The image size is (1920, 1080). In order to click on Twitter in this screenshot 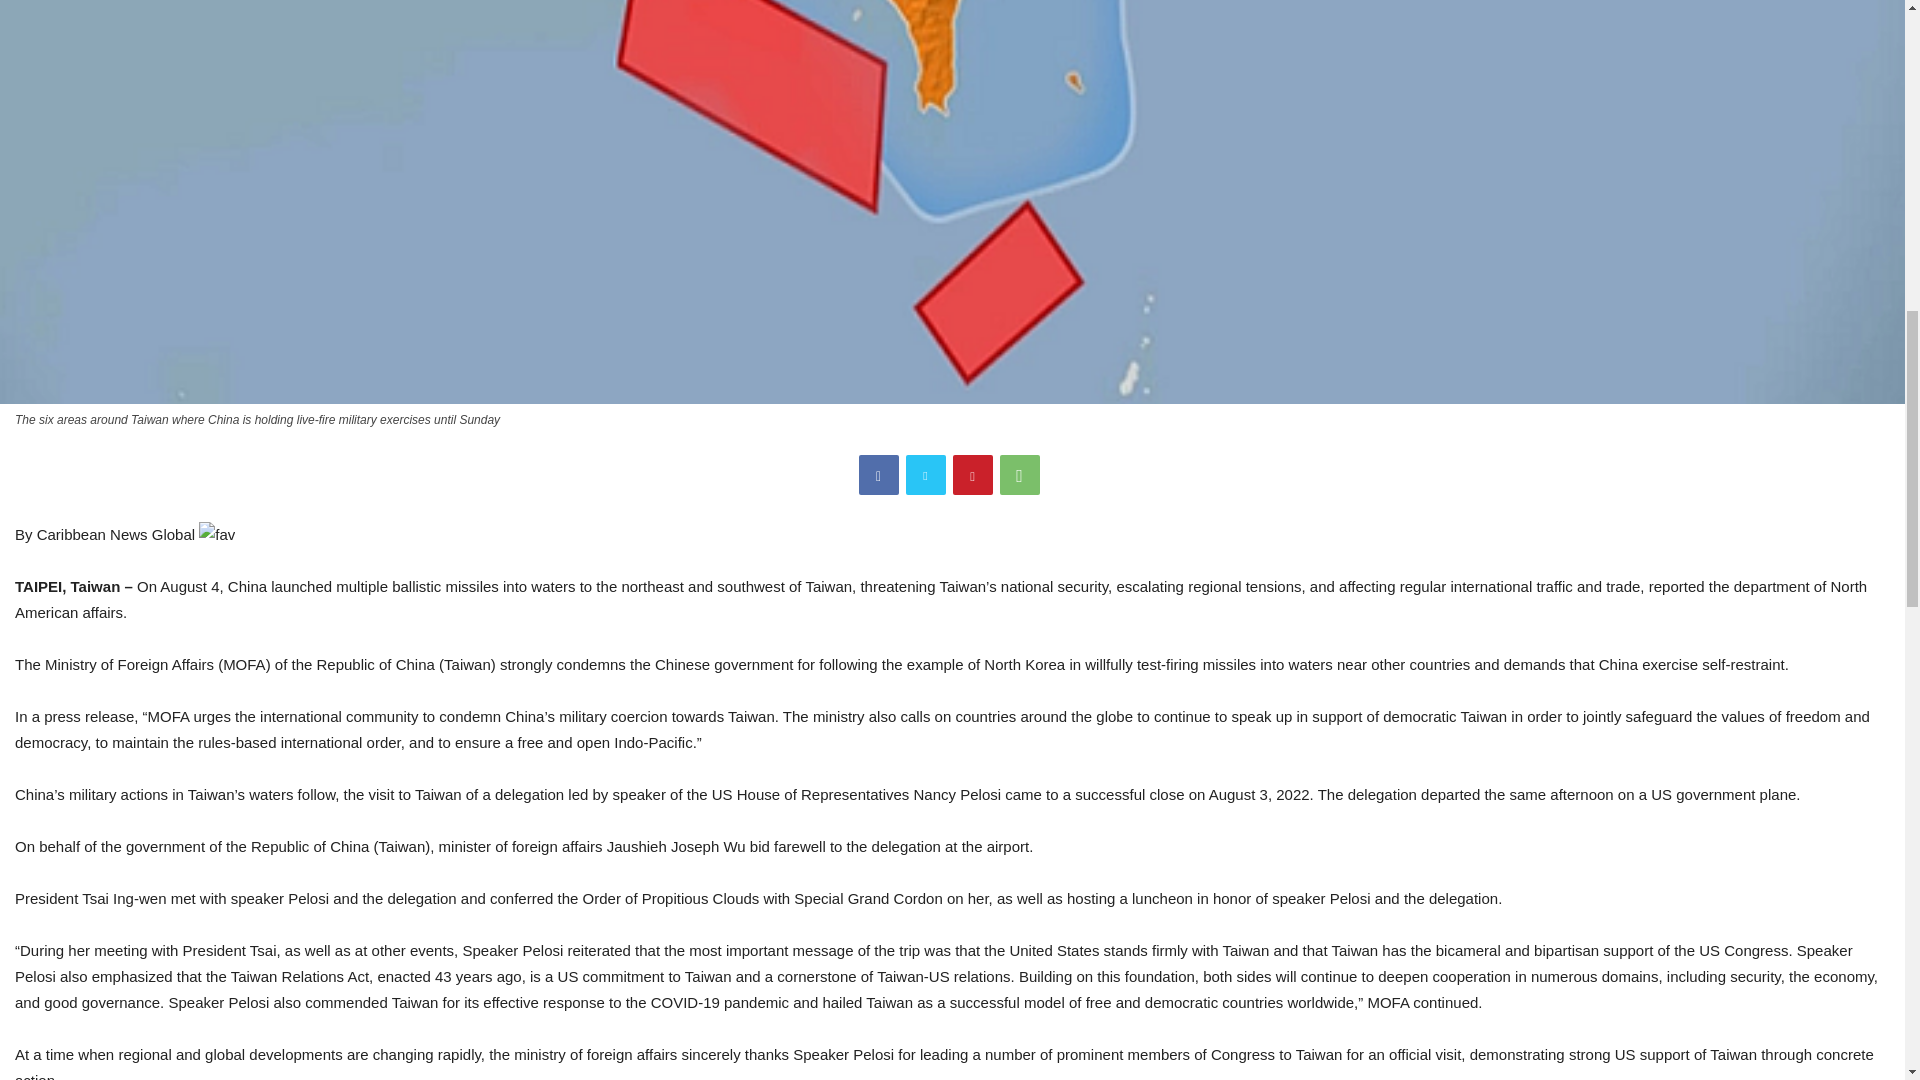, I will do `click(926, 474)`.